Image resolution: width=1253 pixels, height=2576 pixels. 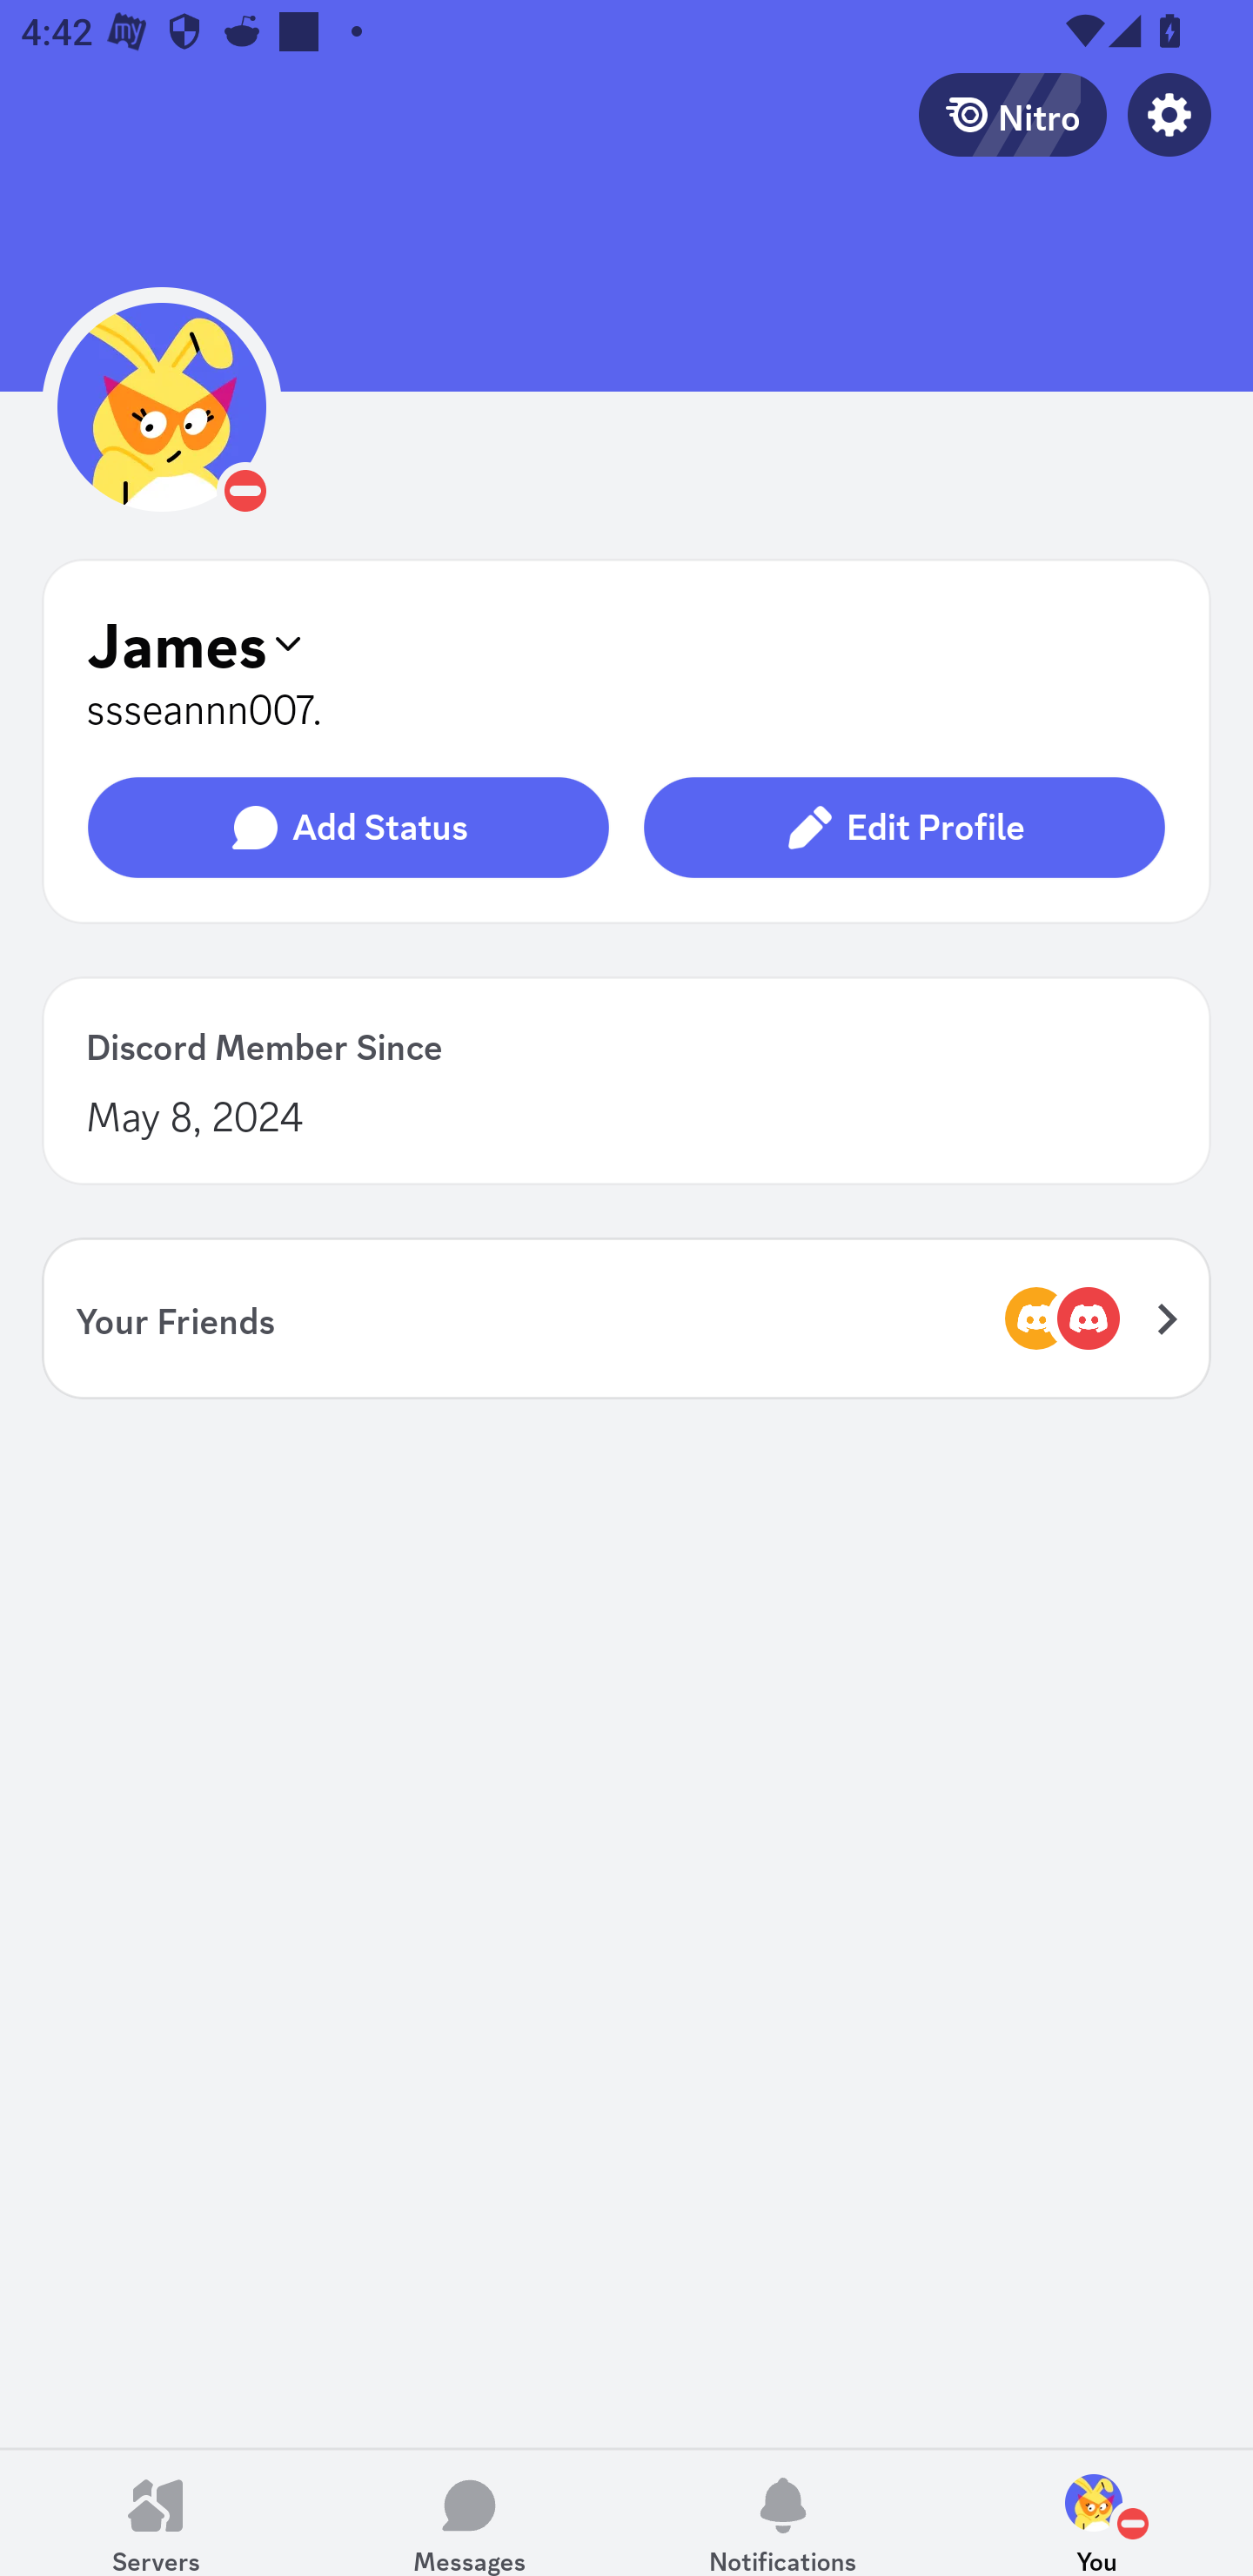 I want to click on Servers, so click(x=157, y=2512).